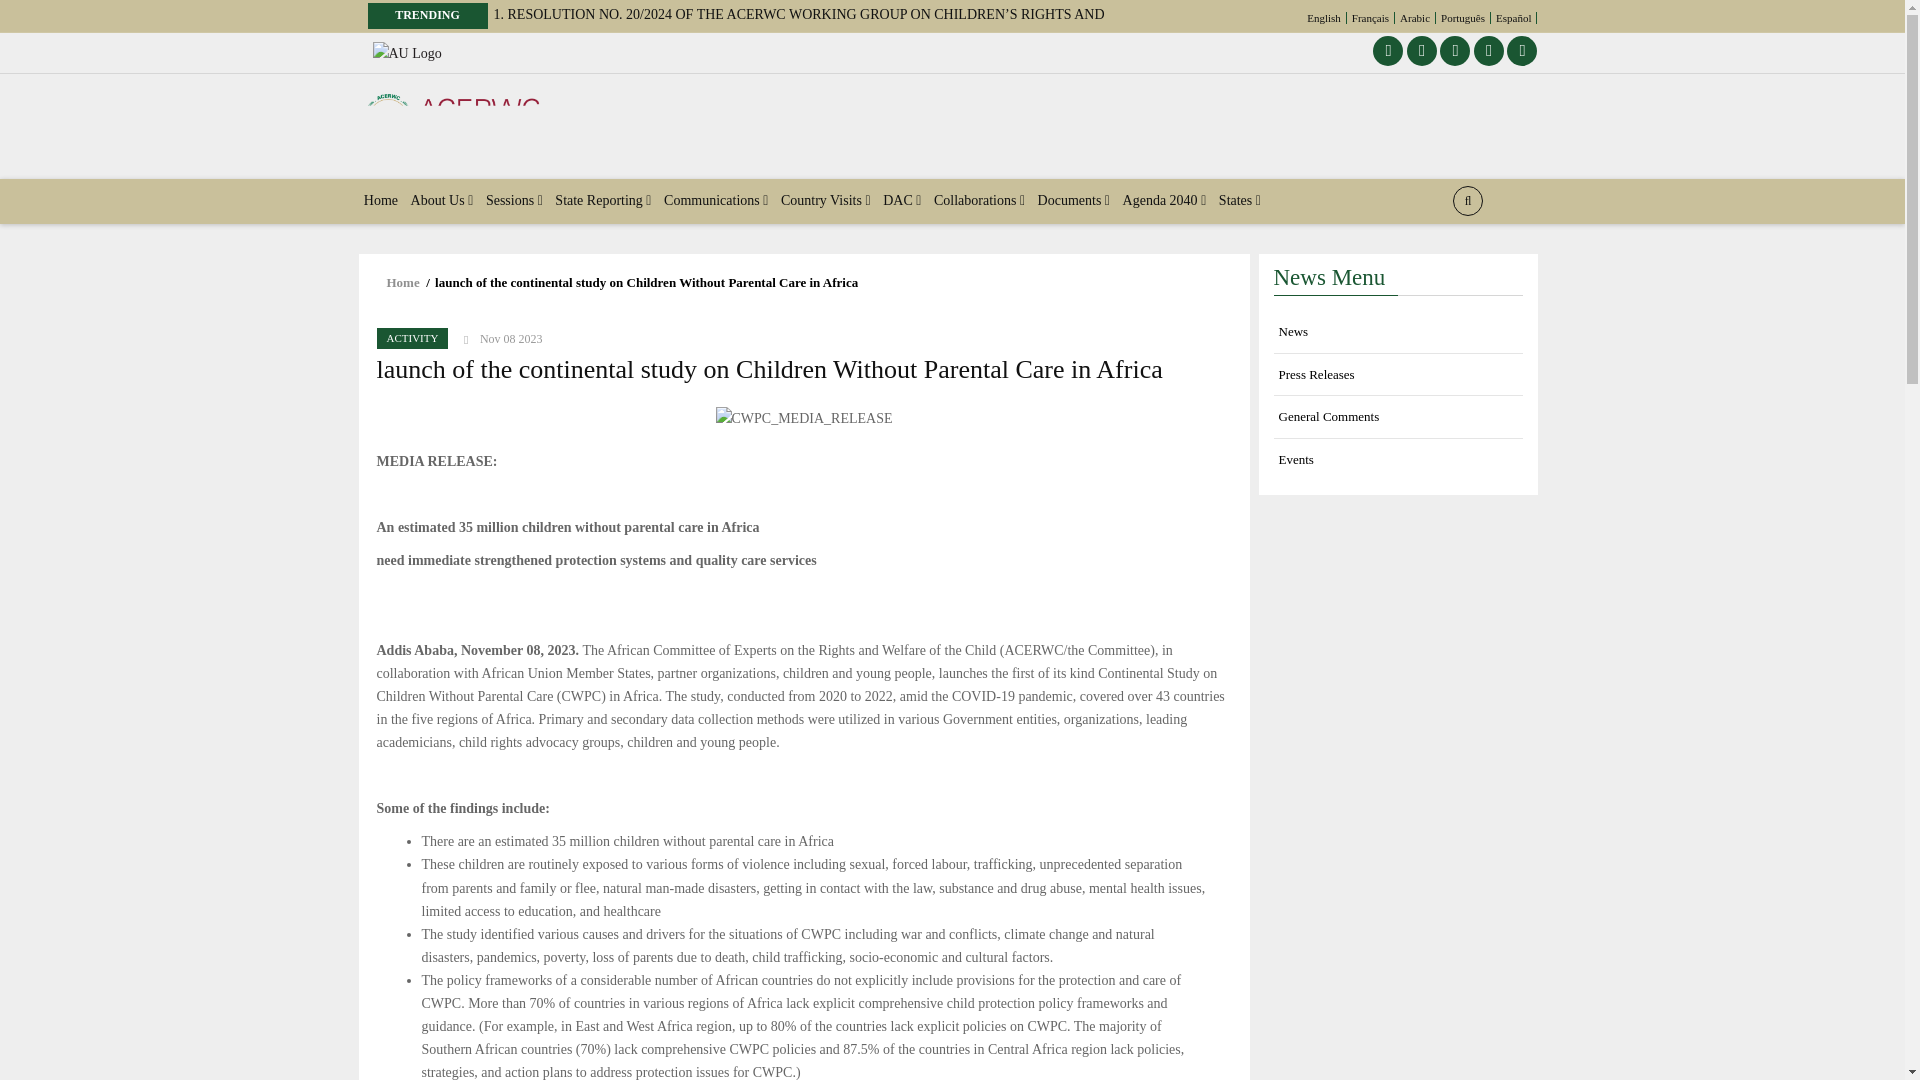 Image resolution: width=1920 pixels, height=1080 pixels. What do you see at coordinates (381, 200) in the screenshot?
I see `Home` at bounding box center [381, 200].